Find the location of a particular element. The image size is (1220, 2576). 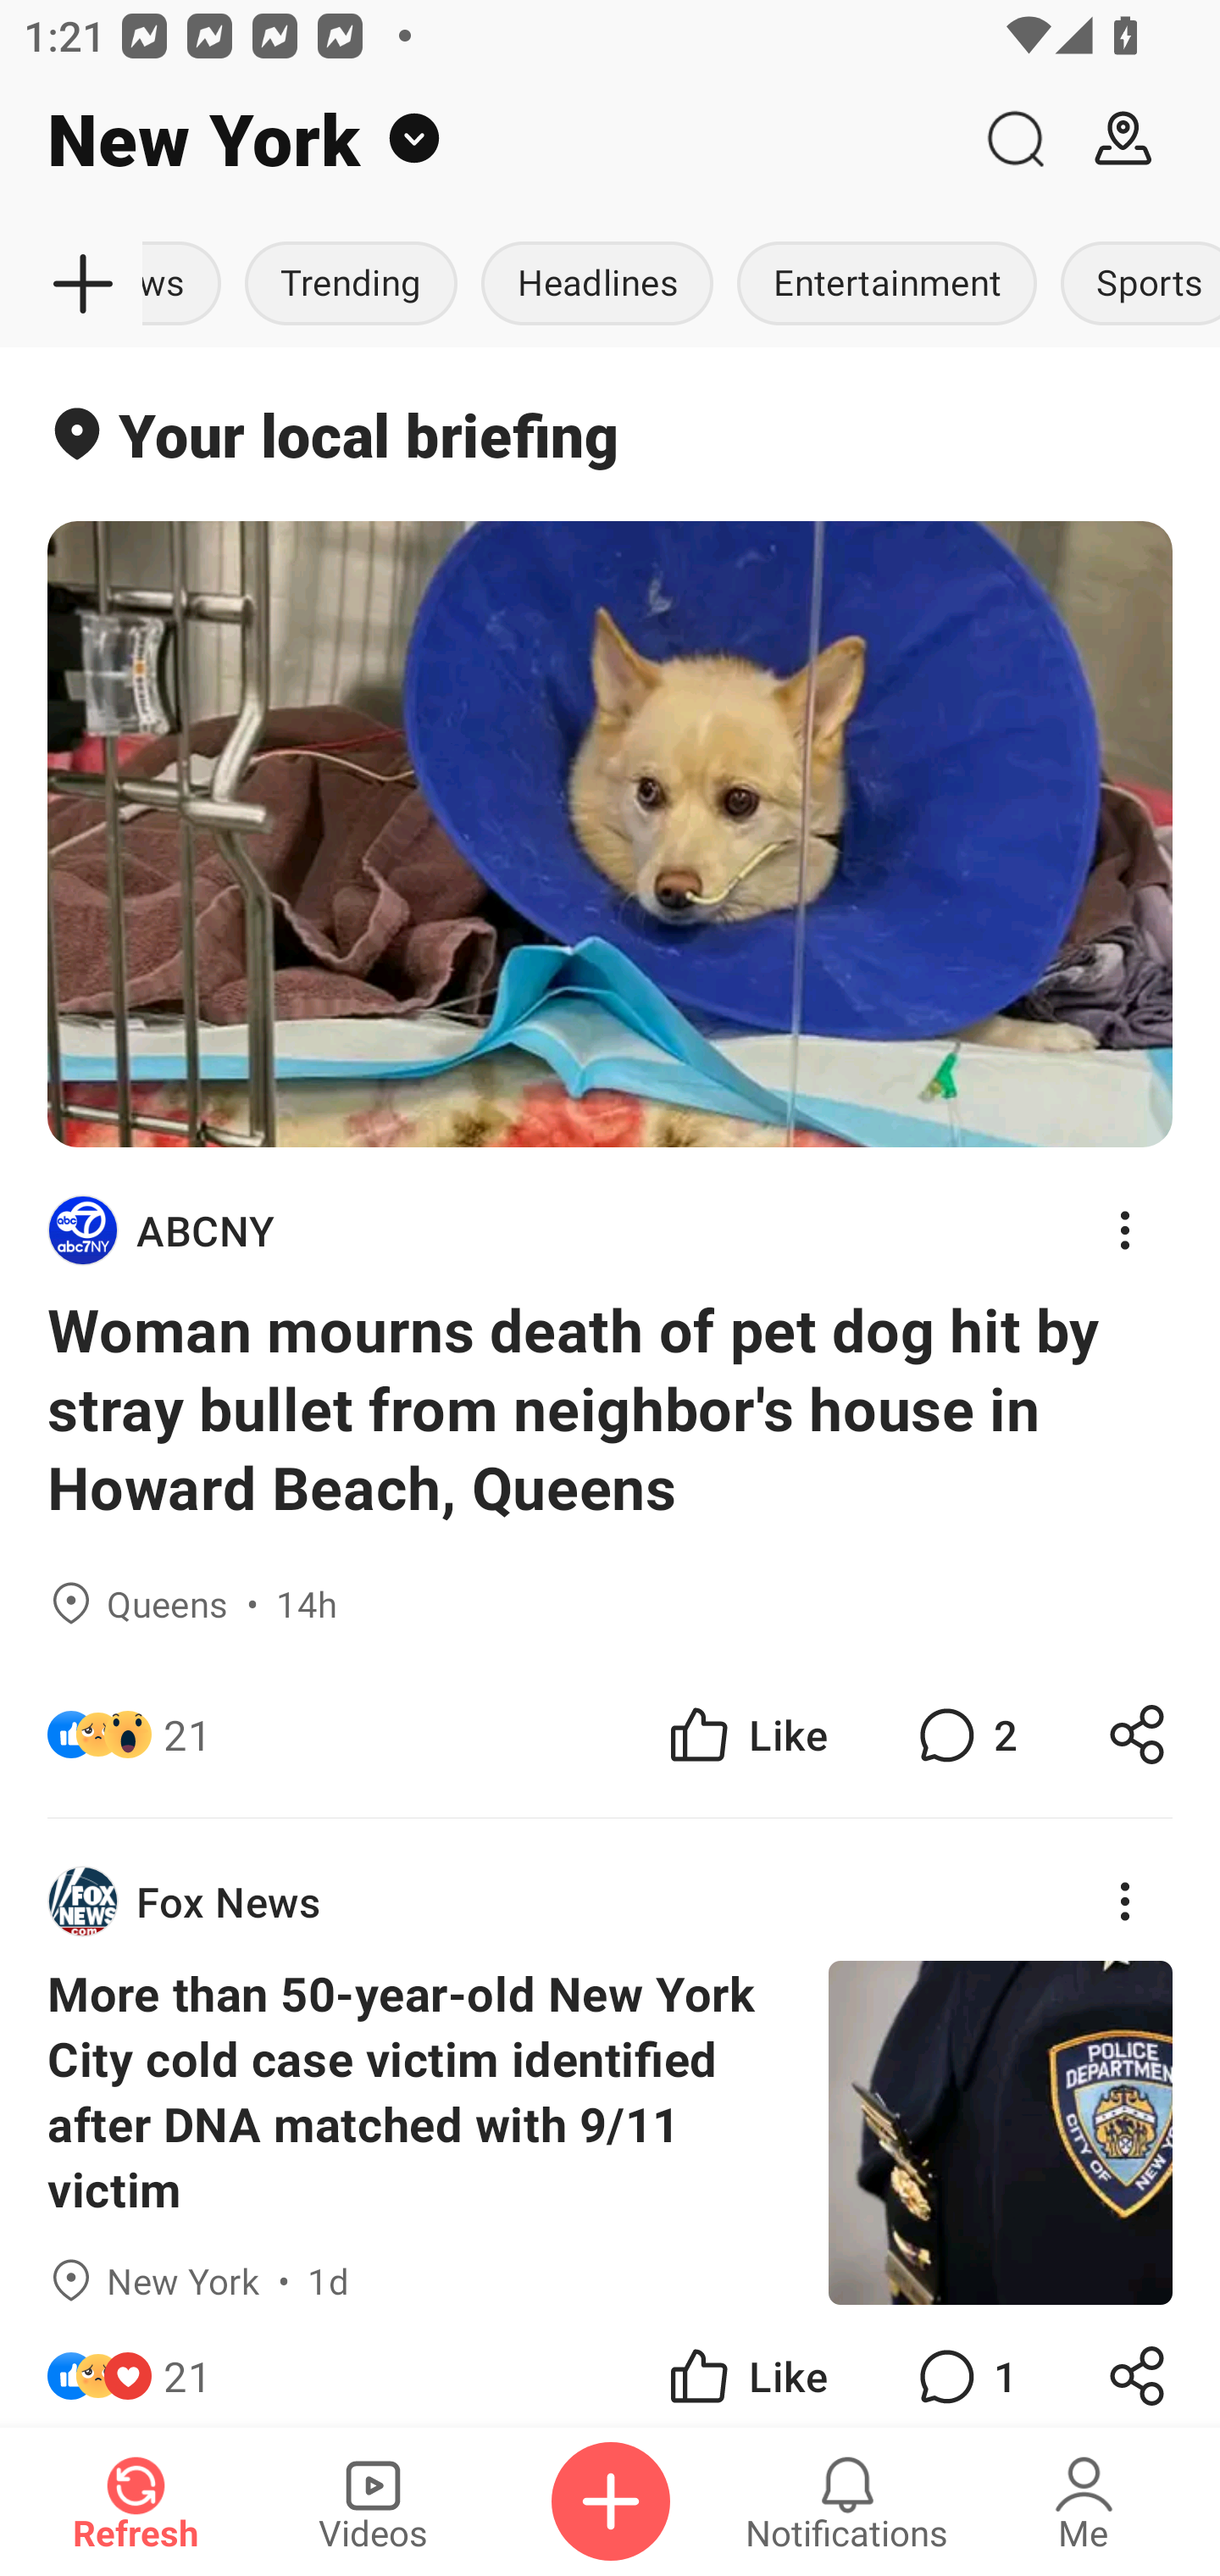

Sports is located at coordinates (1134, 285).